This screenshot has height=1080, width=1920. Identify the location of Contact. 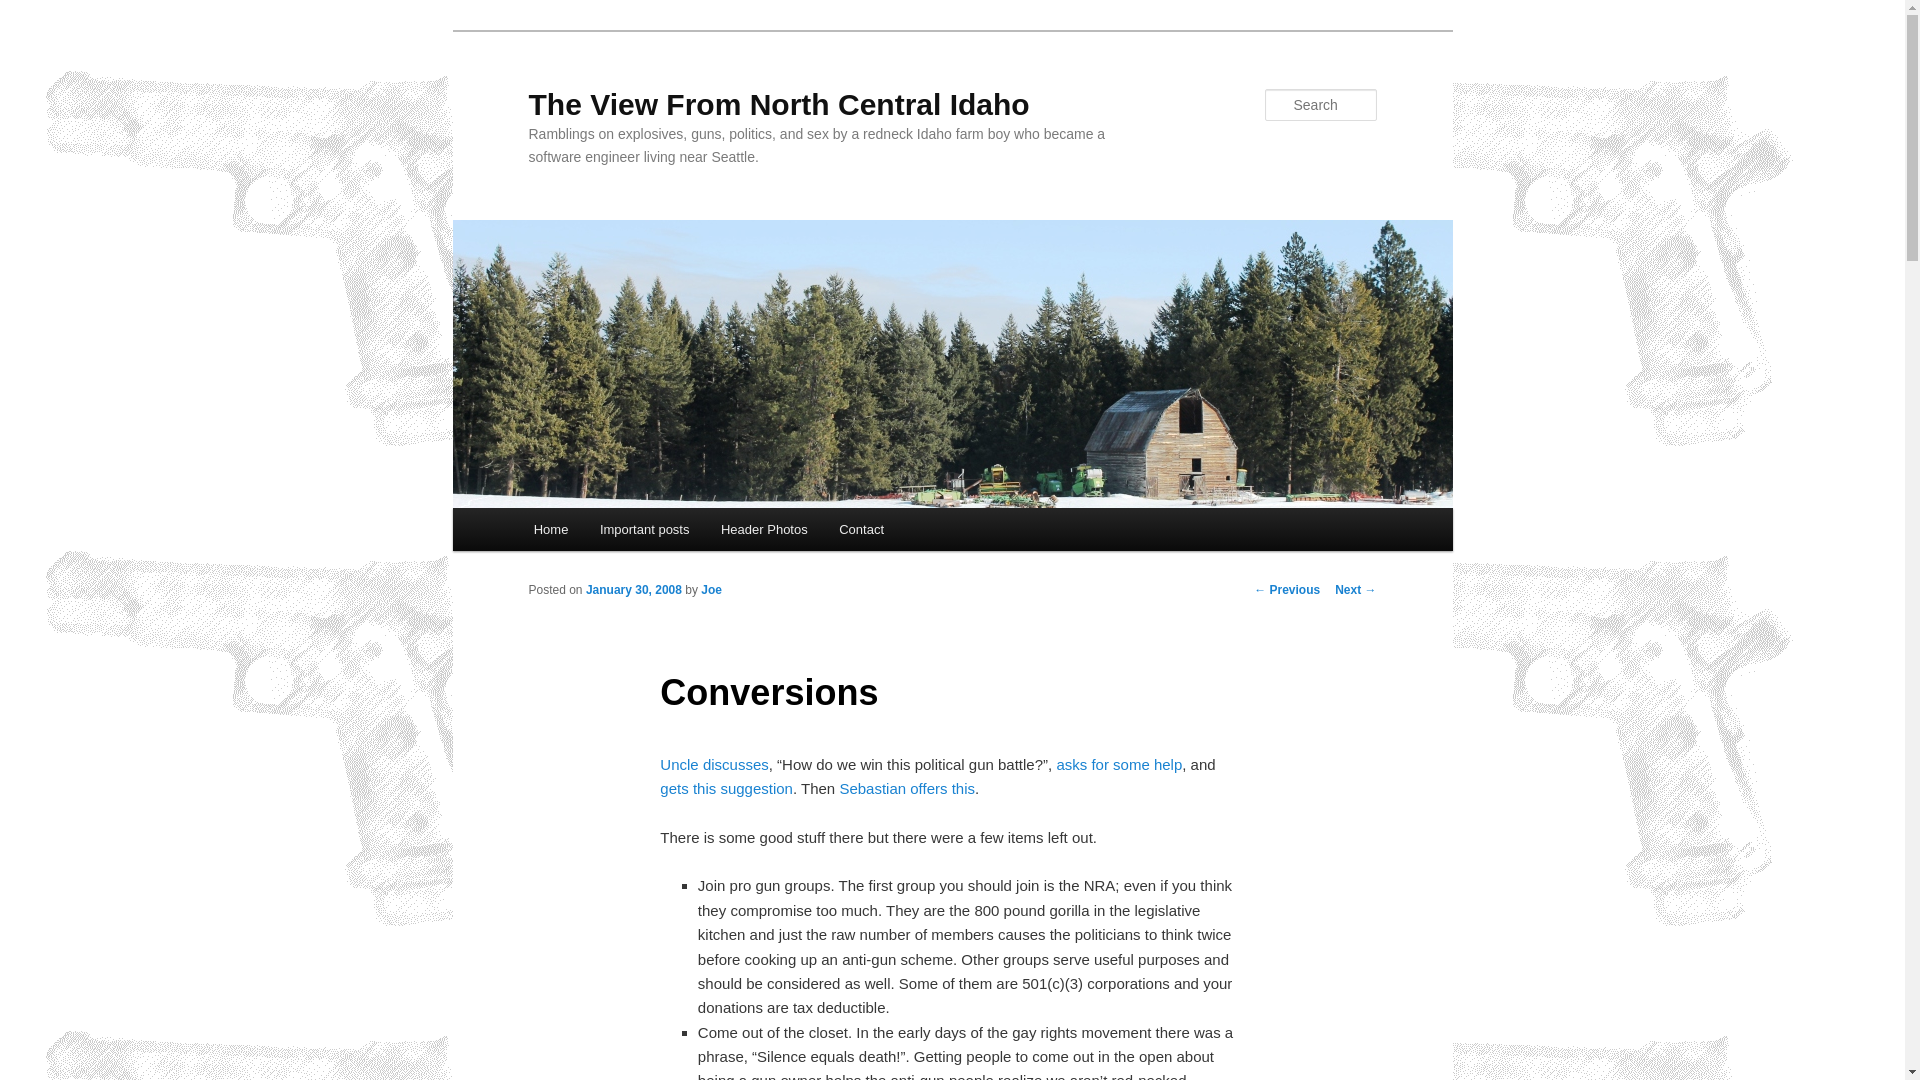
(860, 528).